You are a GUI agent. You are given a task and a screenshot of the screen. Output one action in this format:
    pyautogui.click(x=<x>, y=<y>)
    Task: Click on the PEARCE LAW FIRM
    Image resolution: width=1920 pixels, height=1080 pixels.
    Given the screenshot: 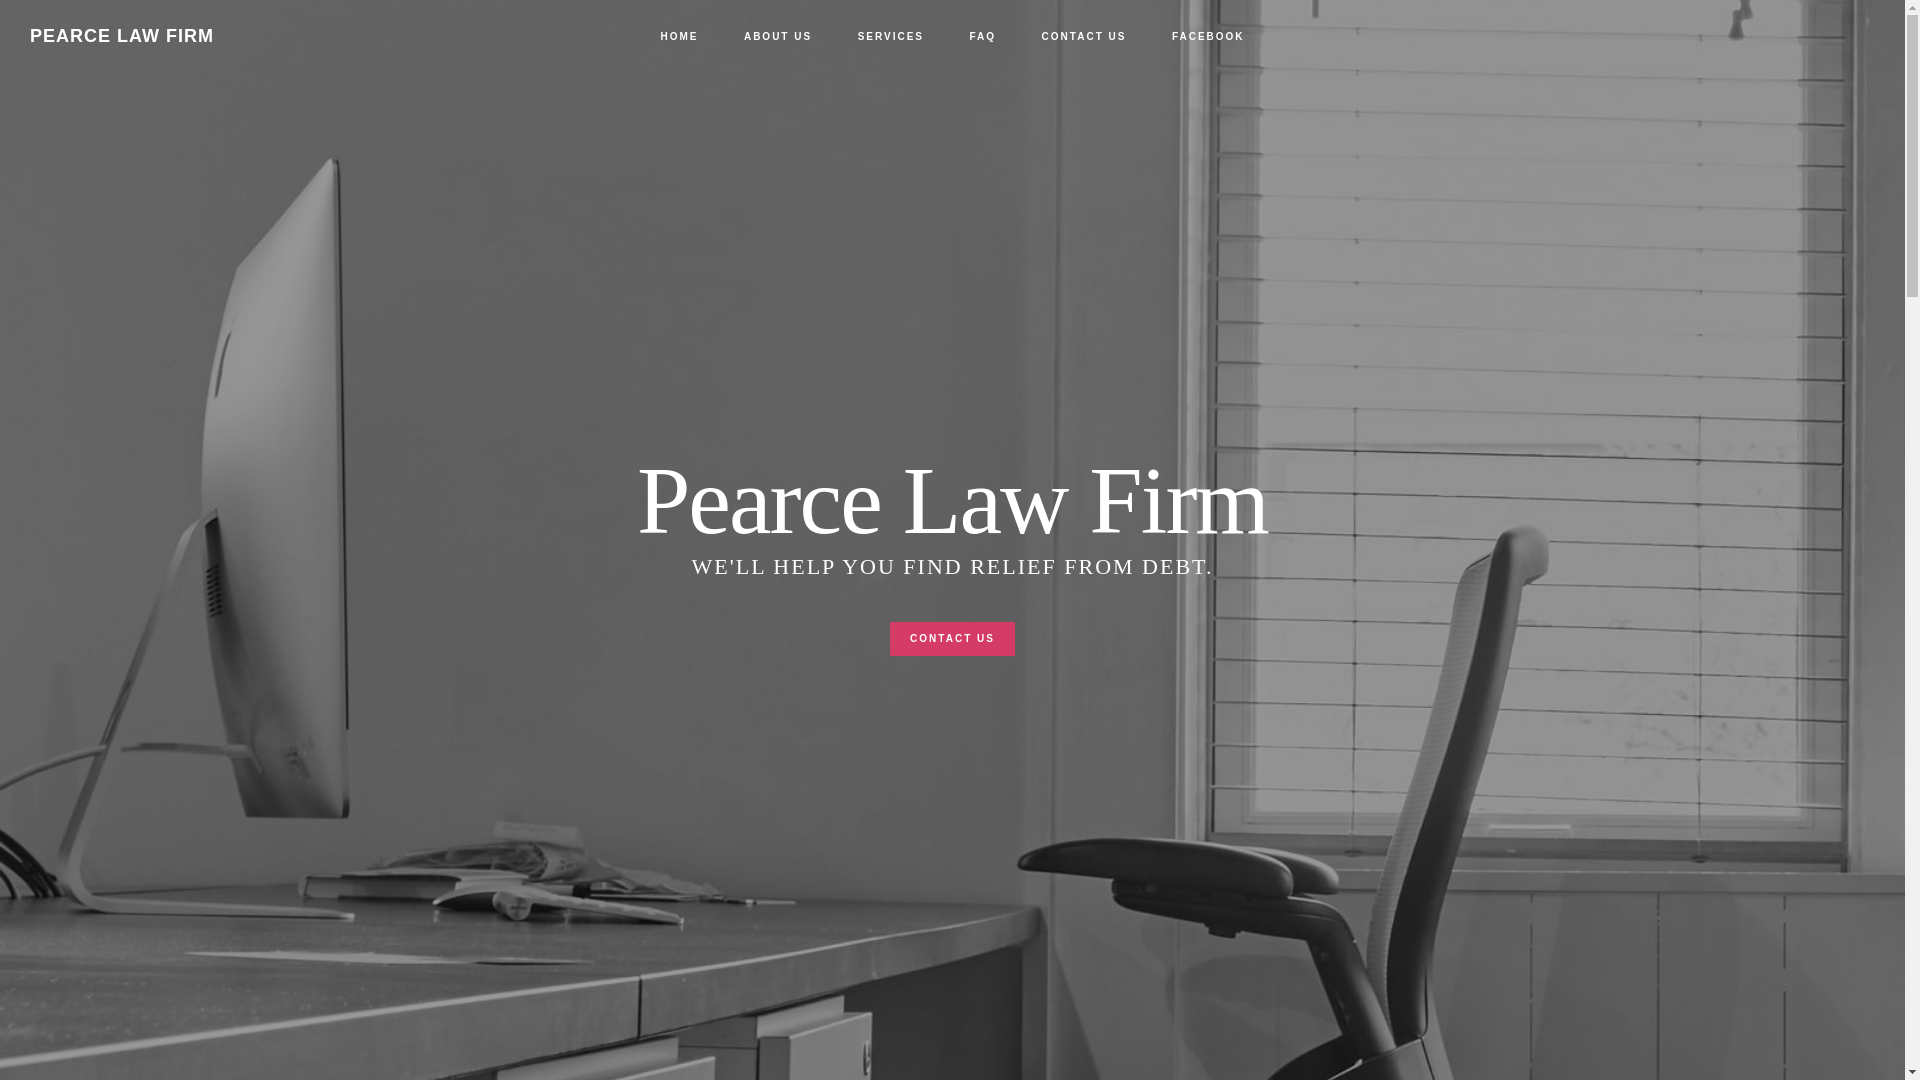 What is the action you would take?
    pyautogui.click(x=122, y=36)
    